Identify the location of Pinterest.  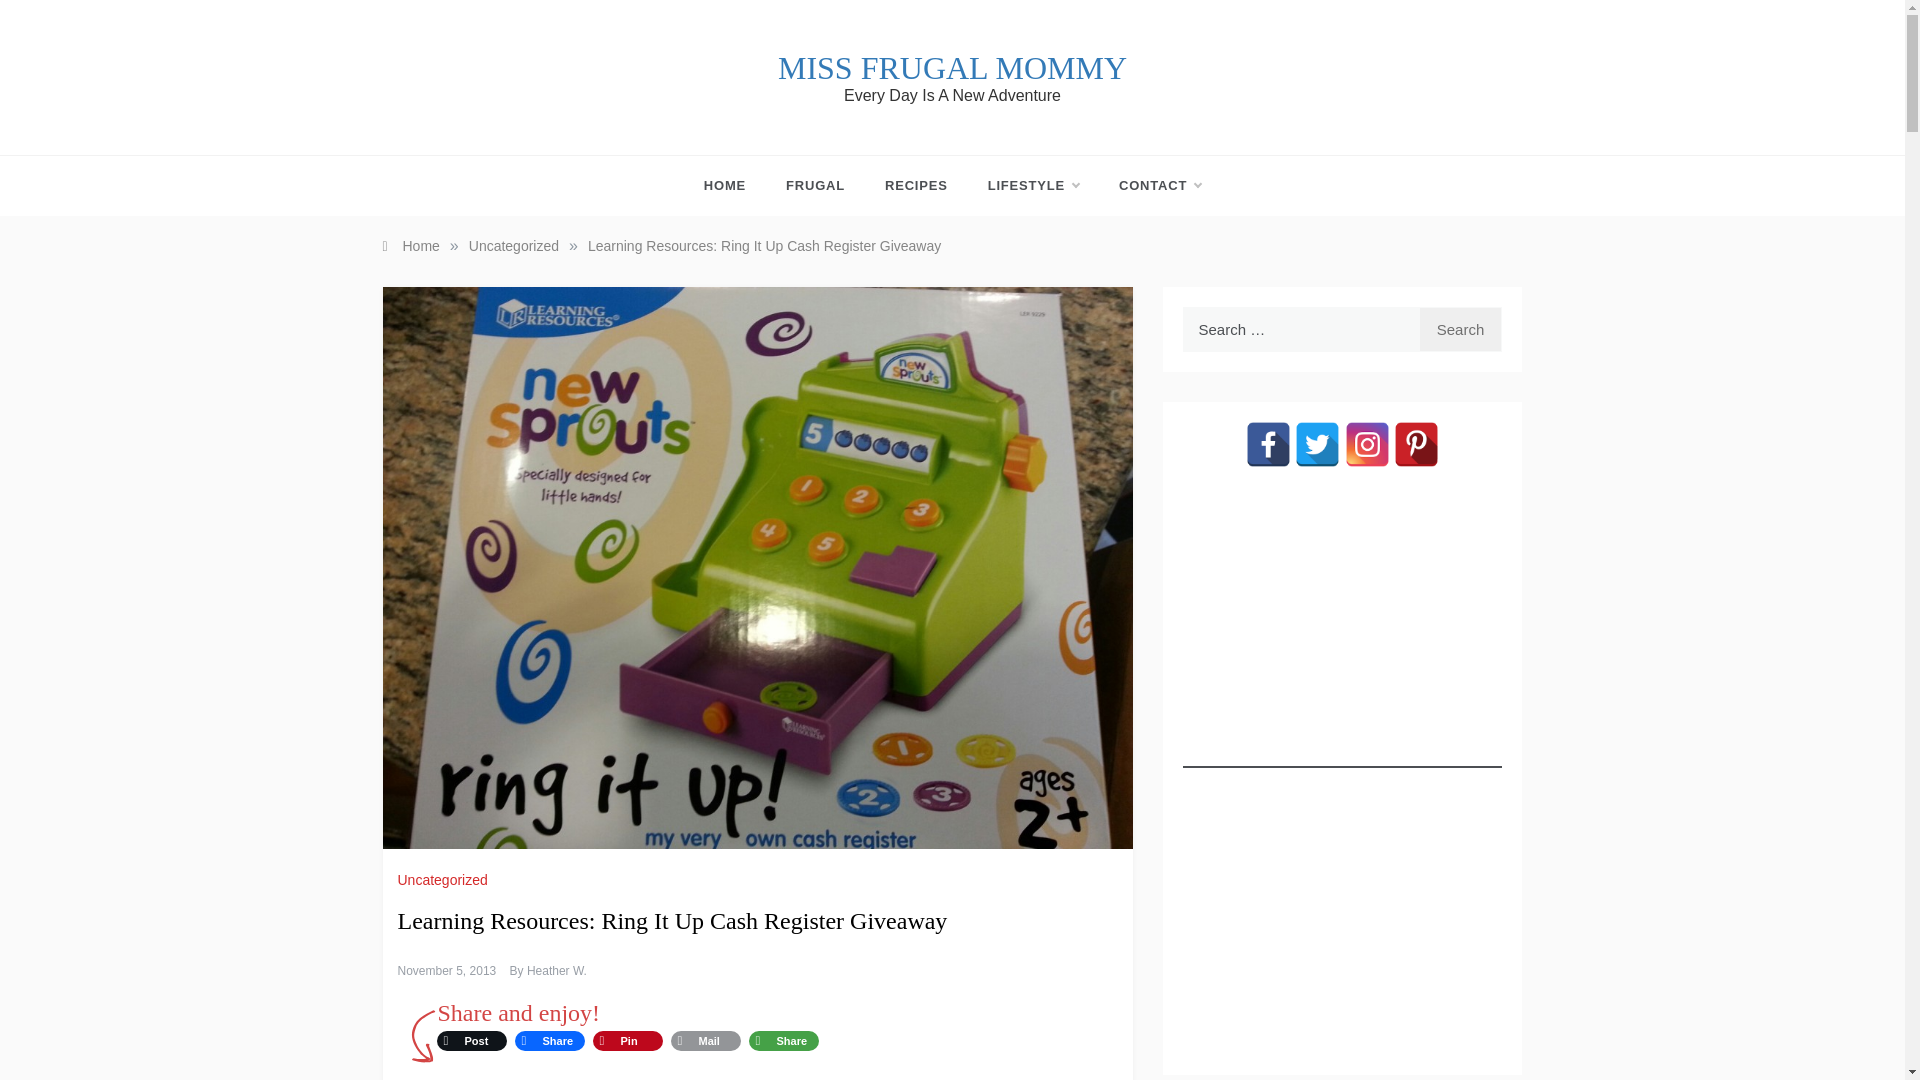
(1416, 444).